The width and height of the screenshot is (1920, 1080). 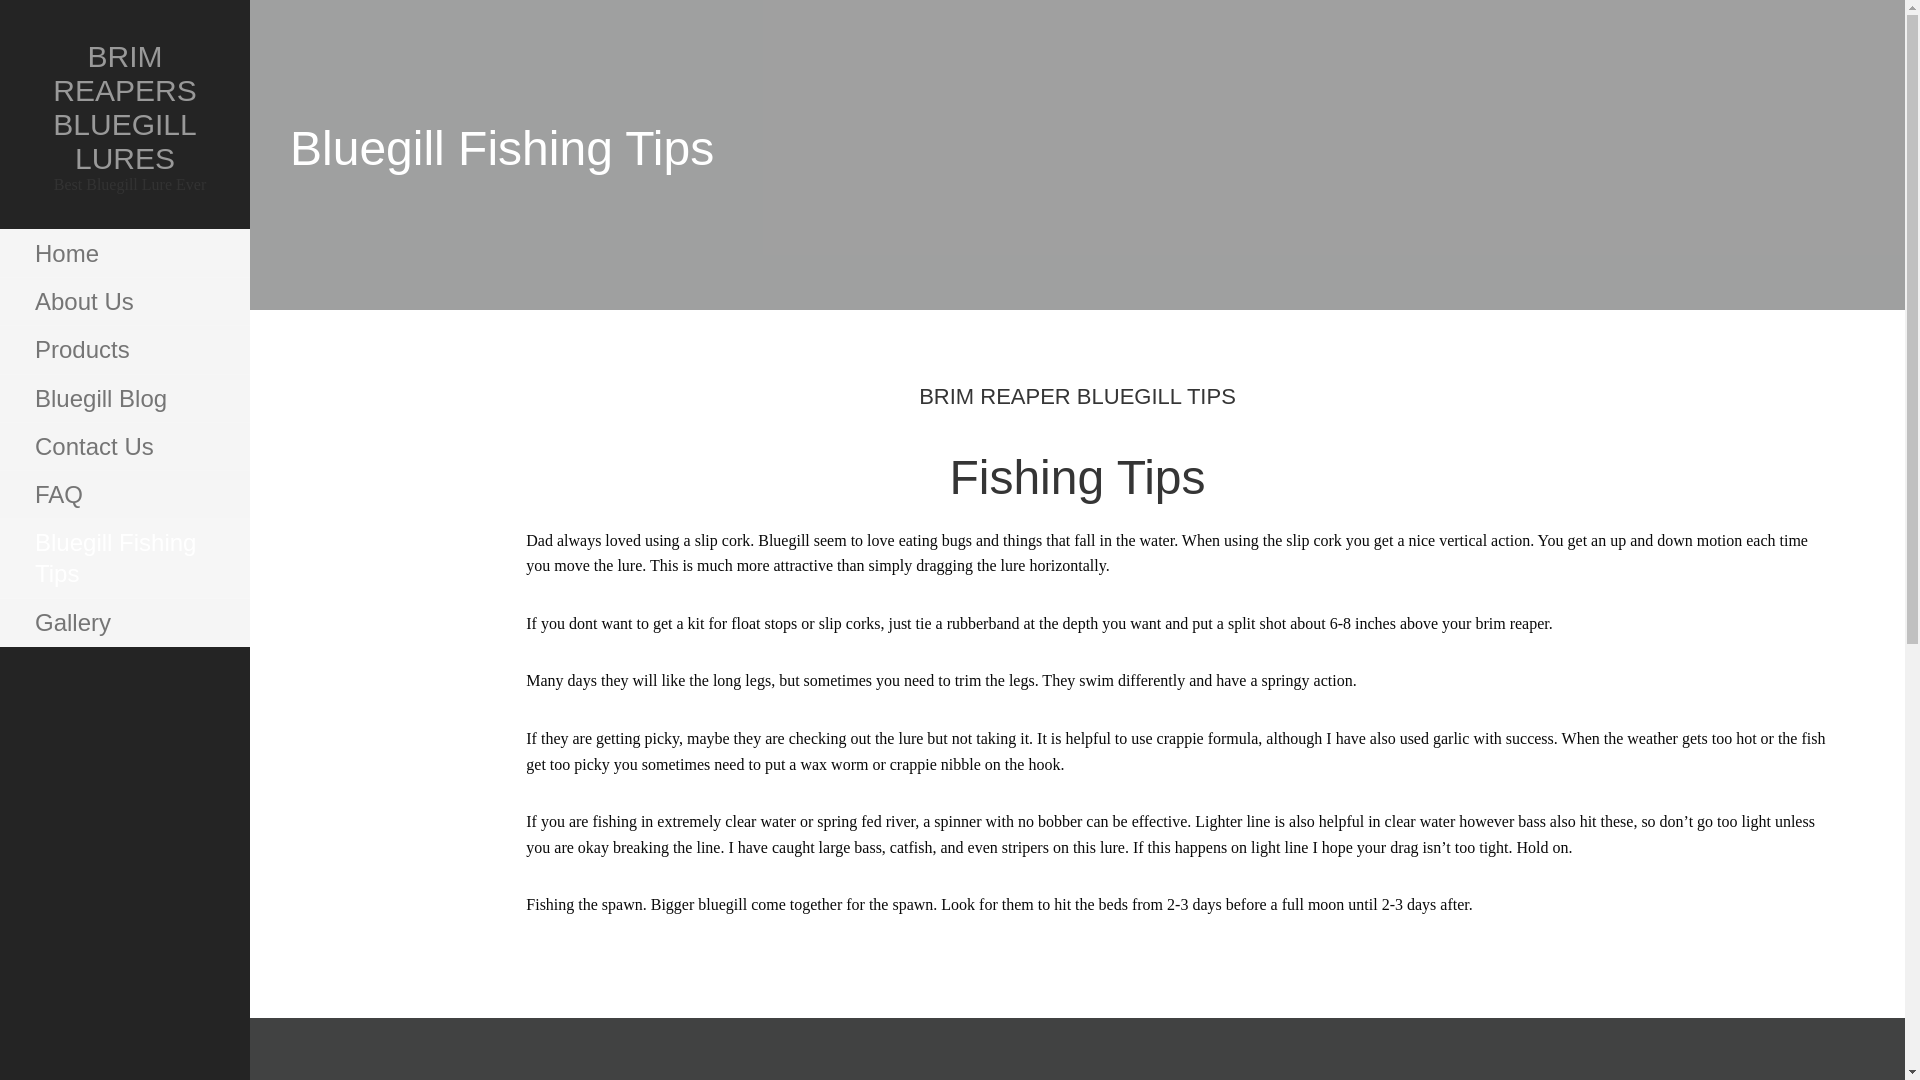 What do you see at coordinates (124, 558) in the screenshot?
I see `Bluegill Fishing Tips` at bounding box center [124, 558].